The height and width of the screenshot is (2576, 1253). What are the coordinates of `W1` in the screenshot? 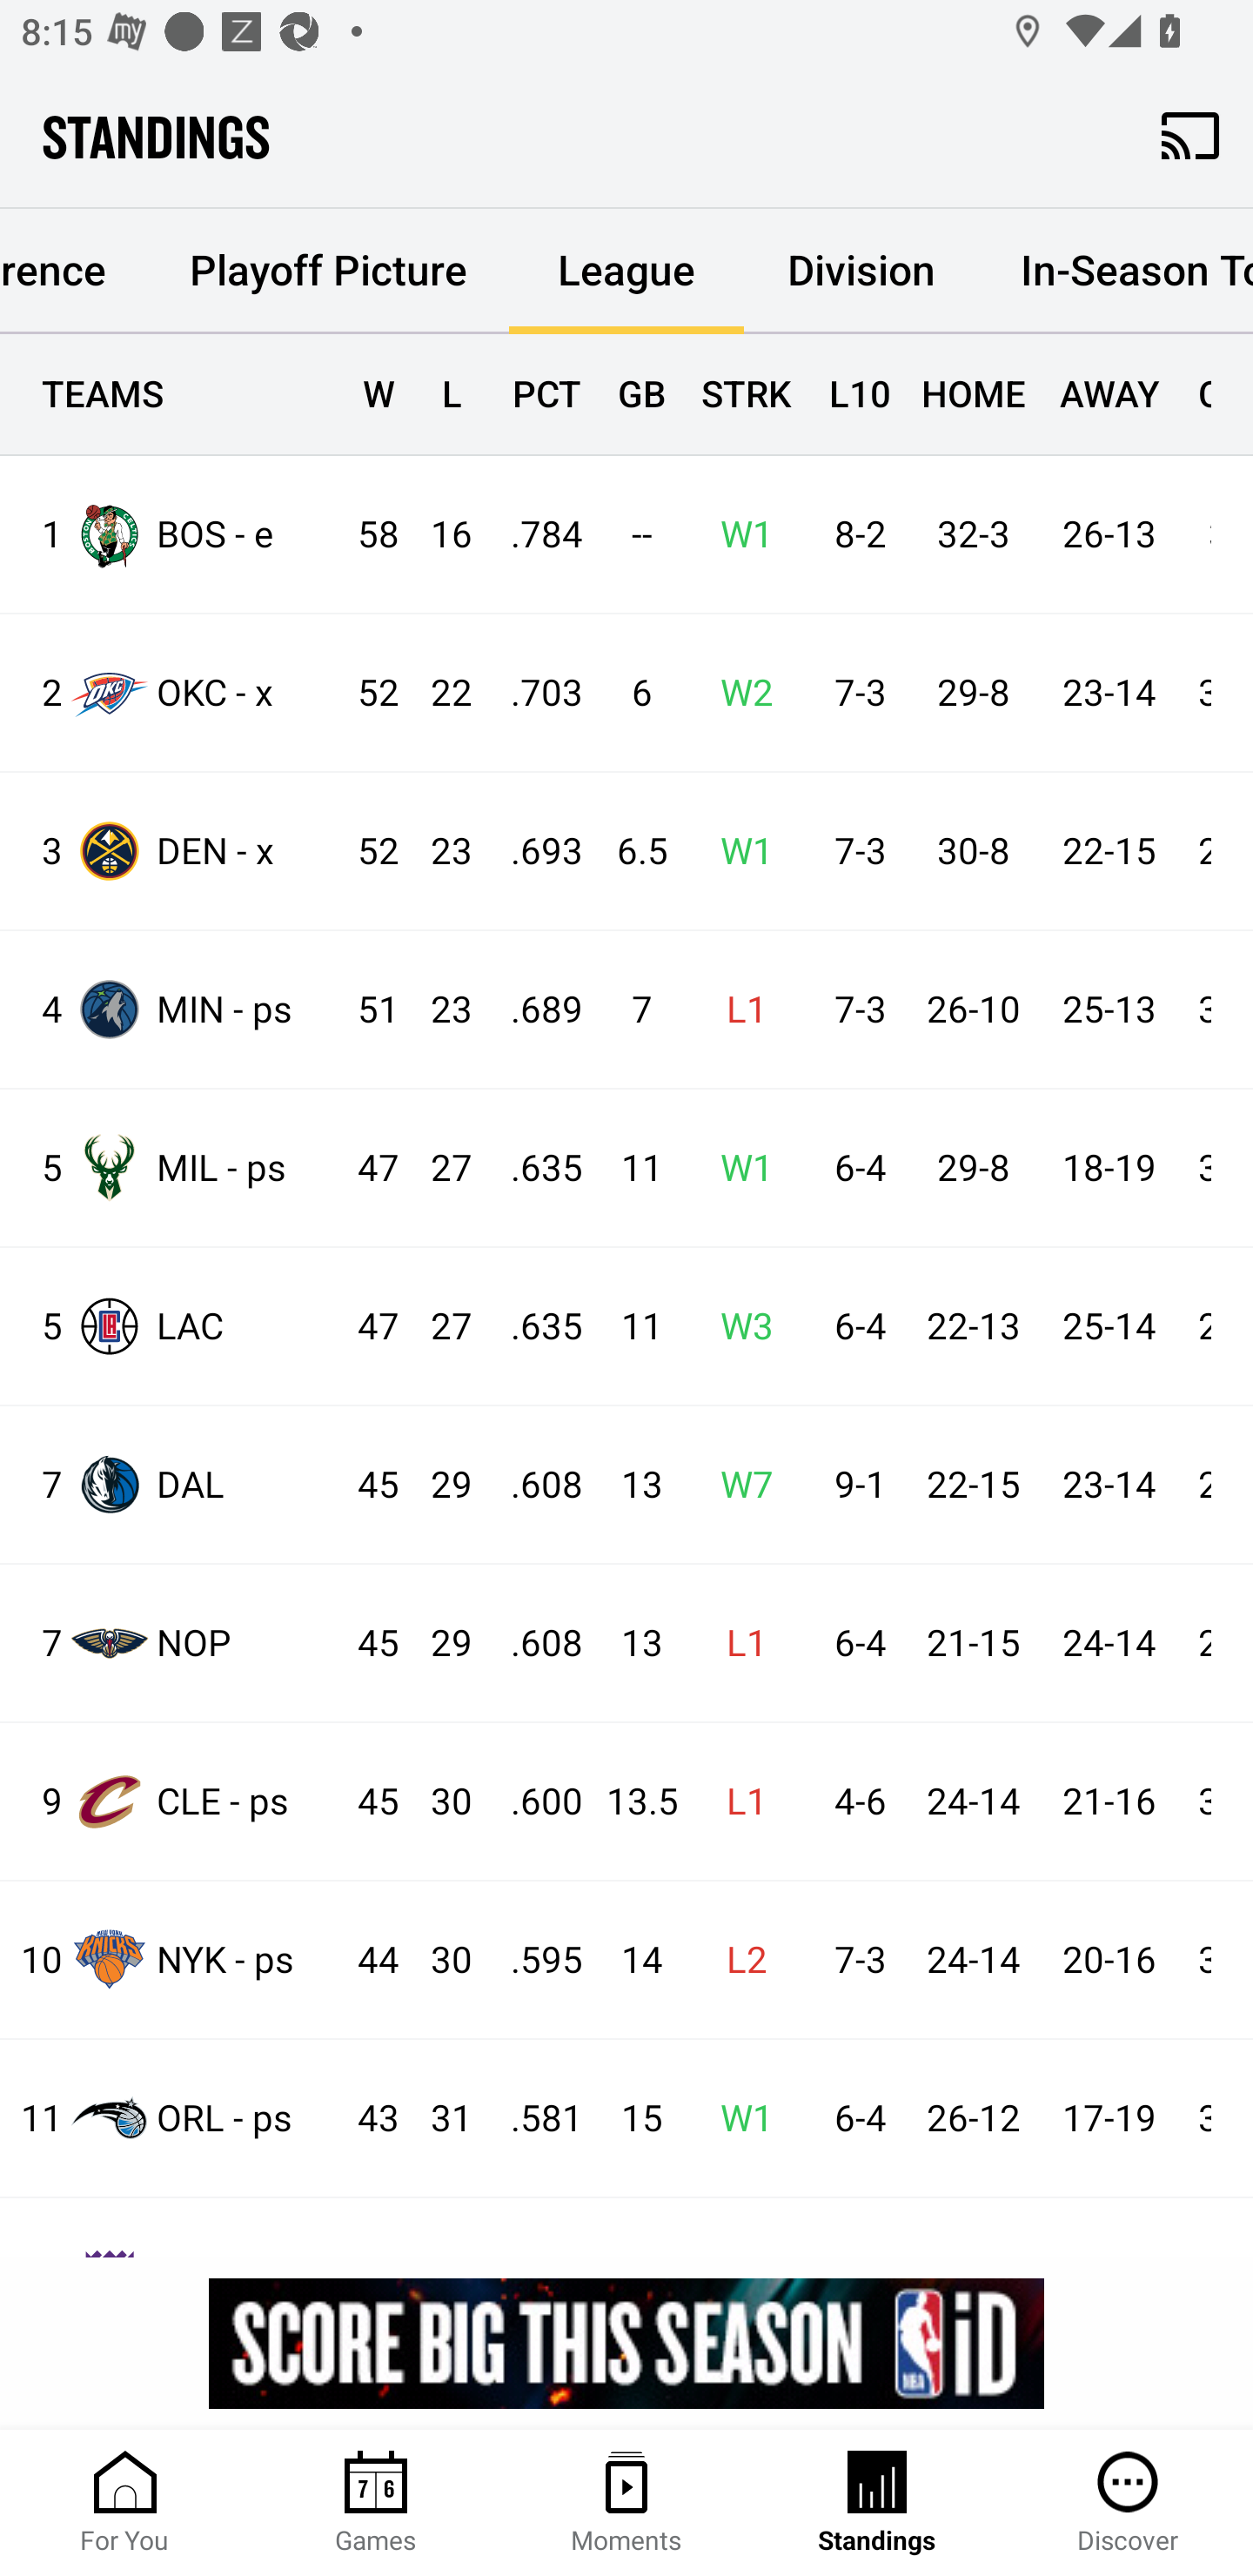 It's located at (738, 534).